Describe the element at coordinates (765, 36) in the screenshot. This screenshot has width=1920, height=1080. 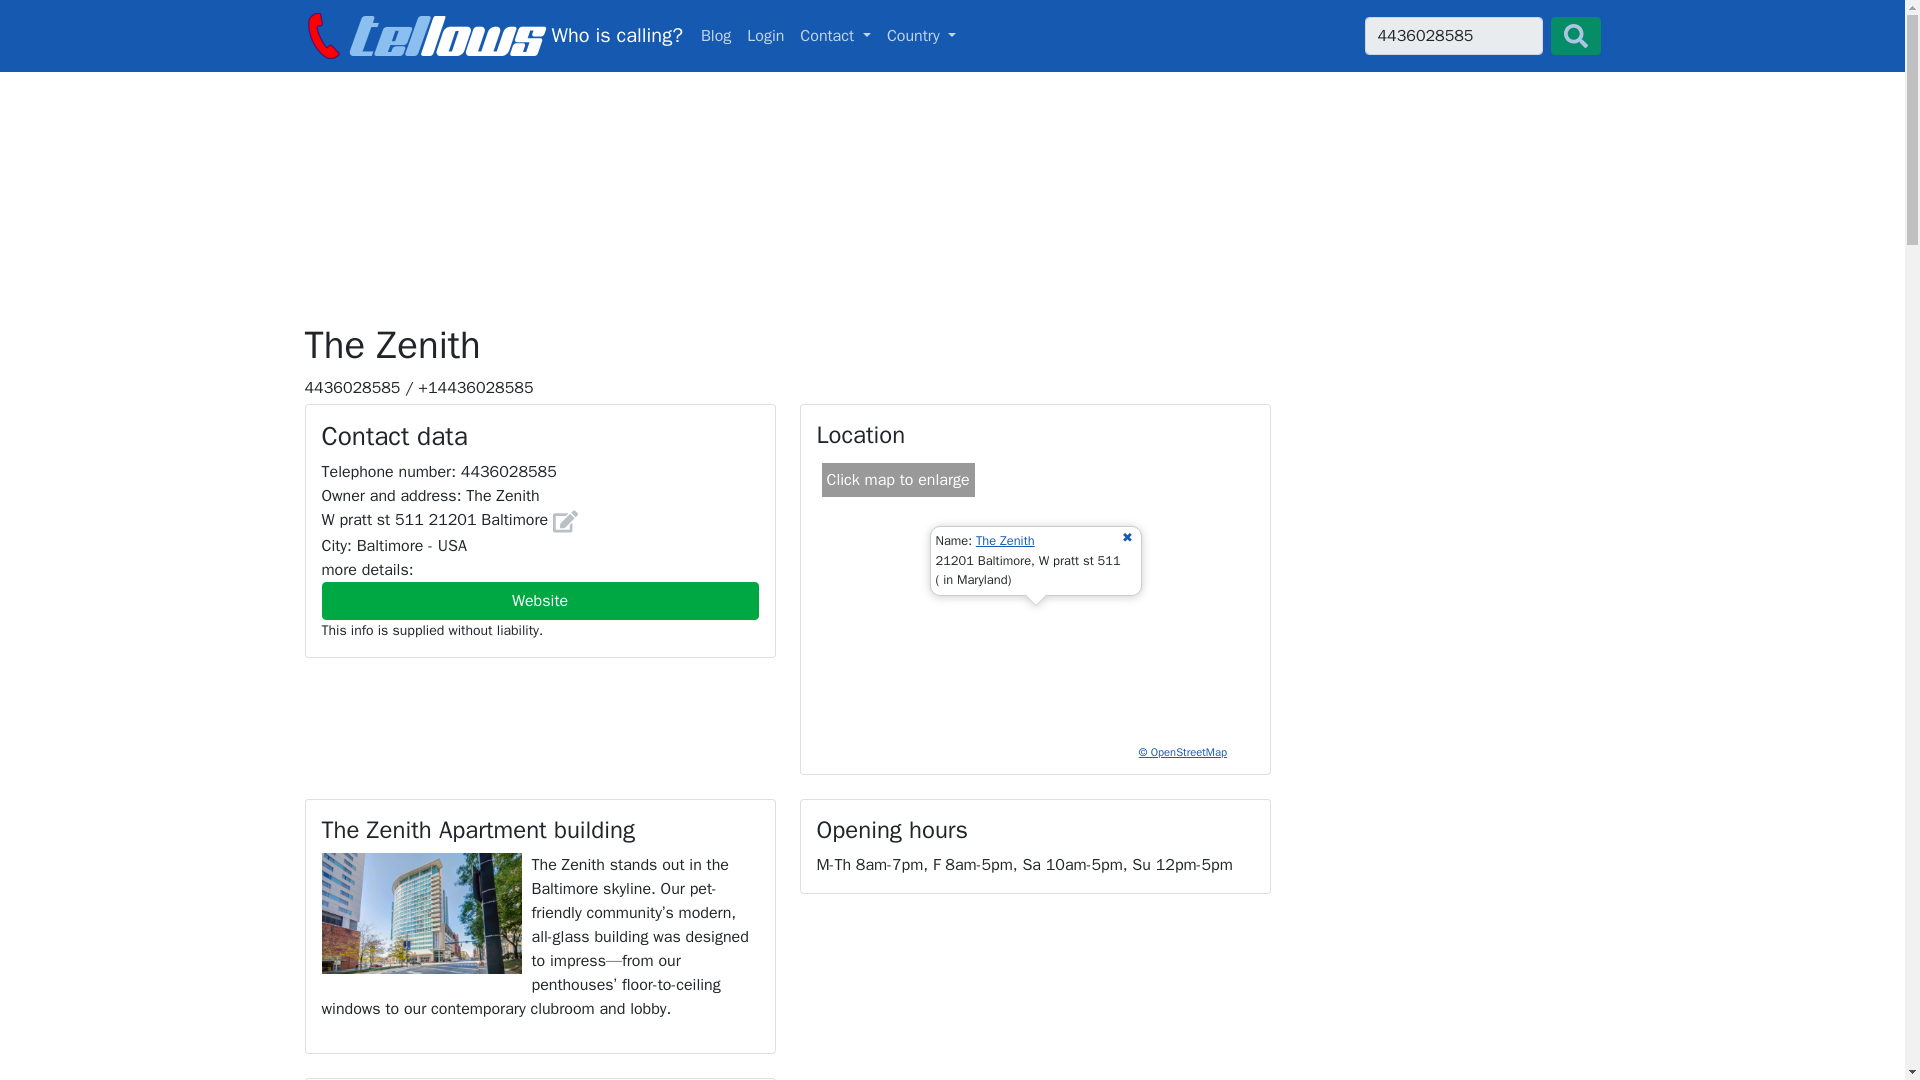
I see `Login` at that location.